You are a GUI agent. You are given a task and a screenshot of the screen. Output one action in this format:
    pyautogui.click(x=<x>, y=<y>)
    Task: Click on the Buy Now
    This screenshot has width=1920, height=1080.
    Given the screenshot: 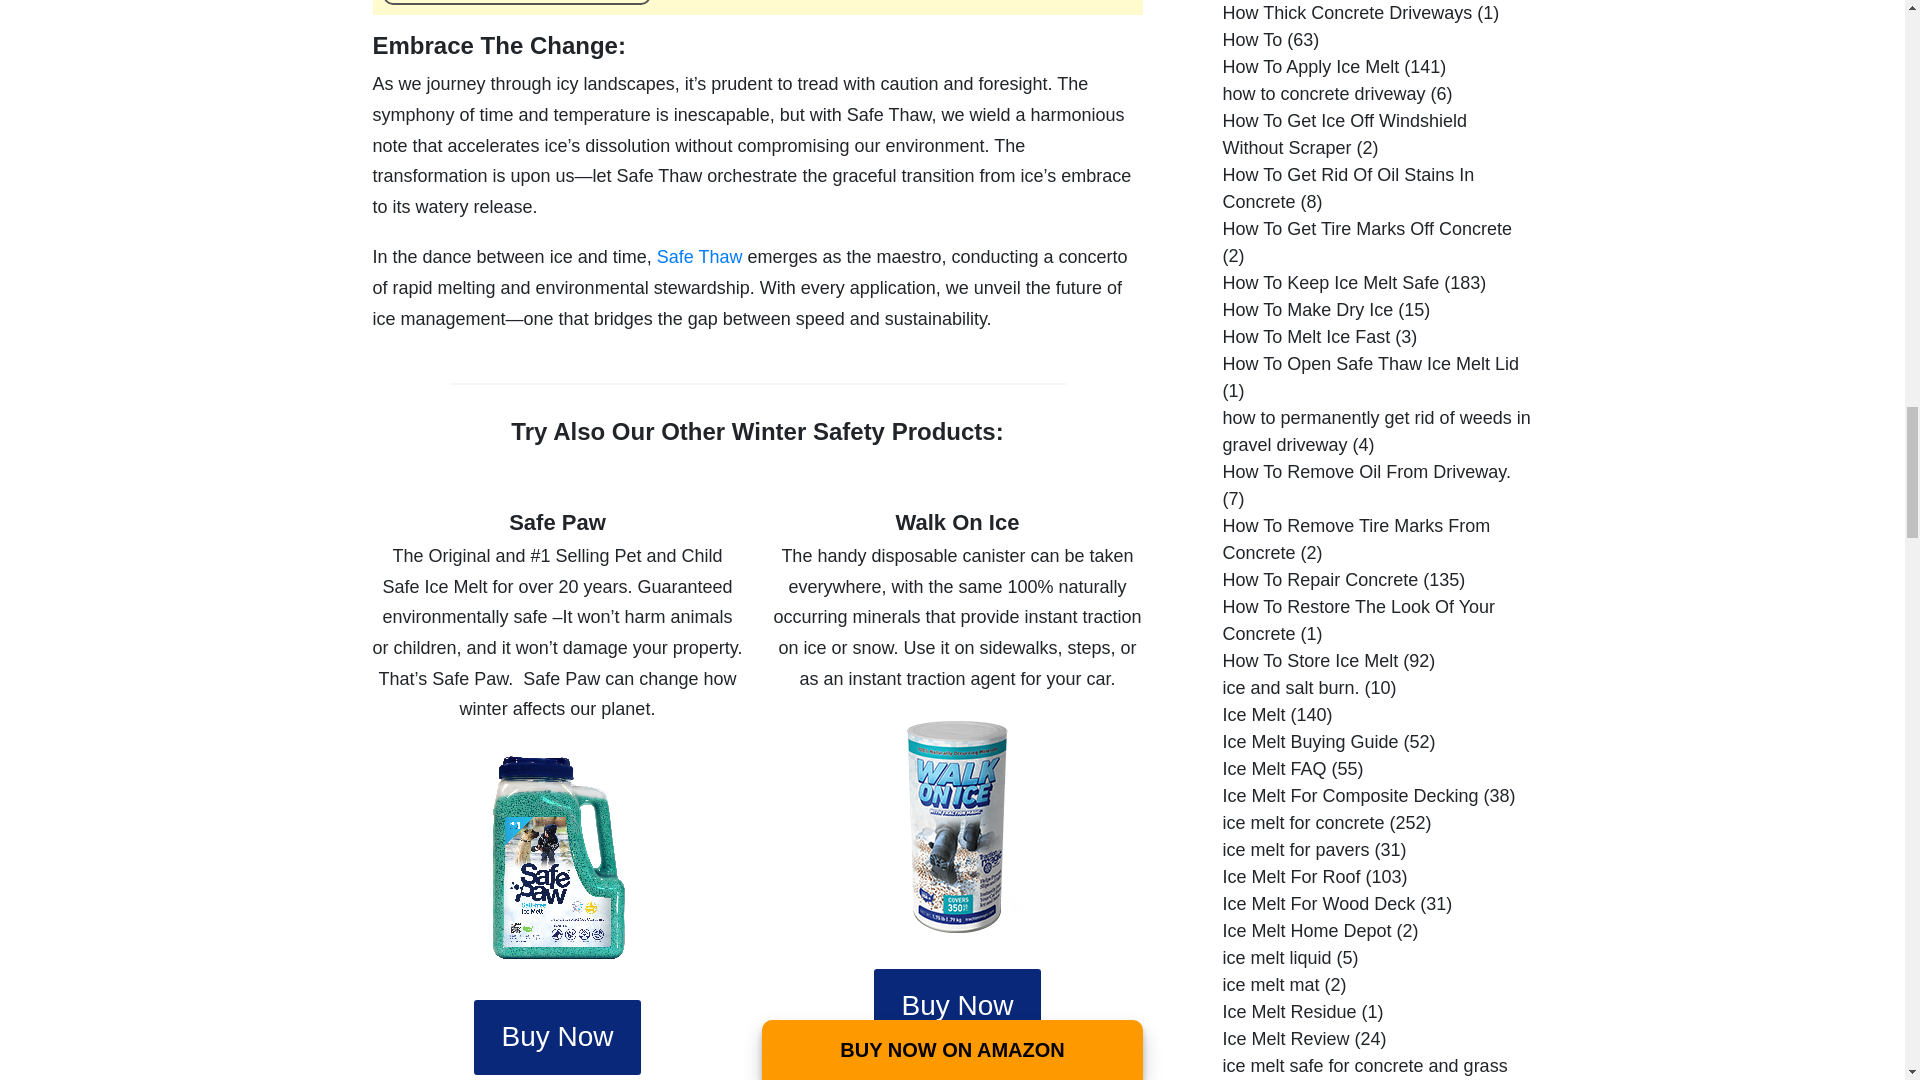 What is the action you would take?
    pyautogui.click(x=556, y=1037)
    